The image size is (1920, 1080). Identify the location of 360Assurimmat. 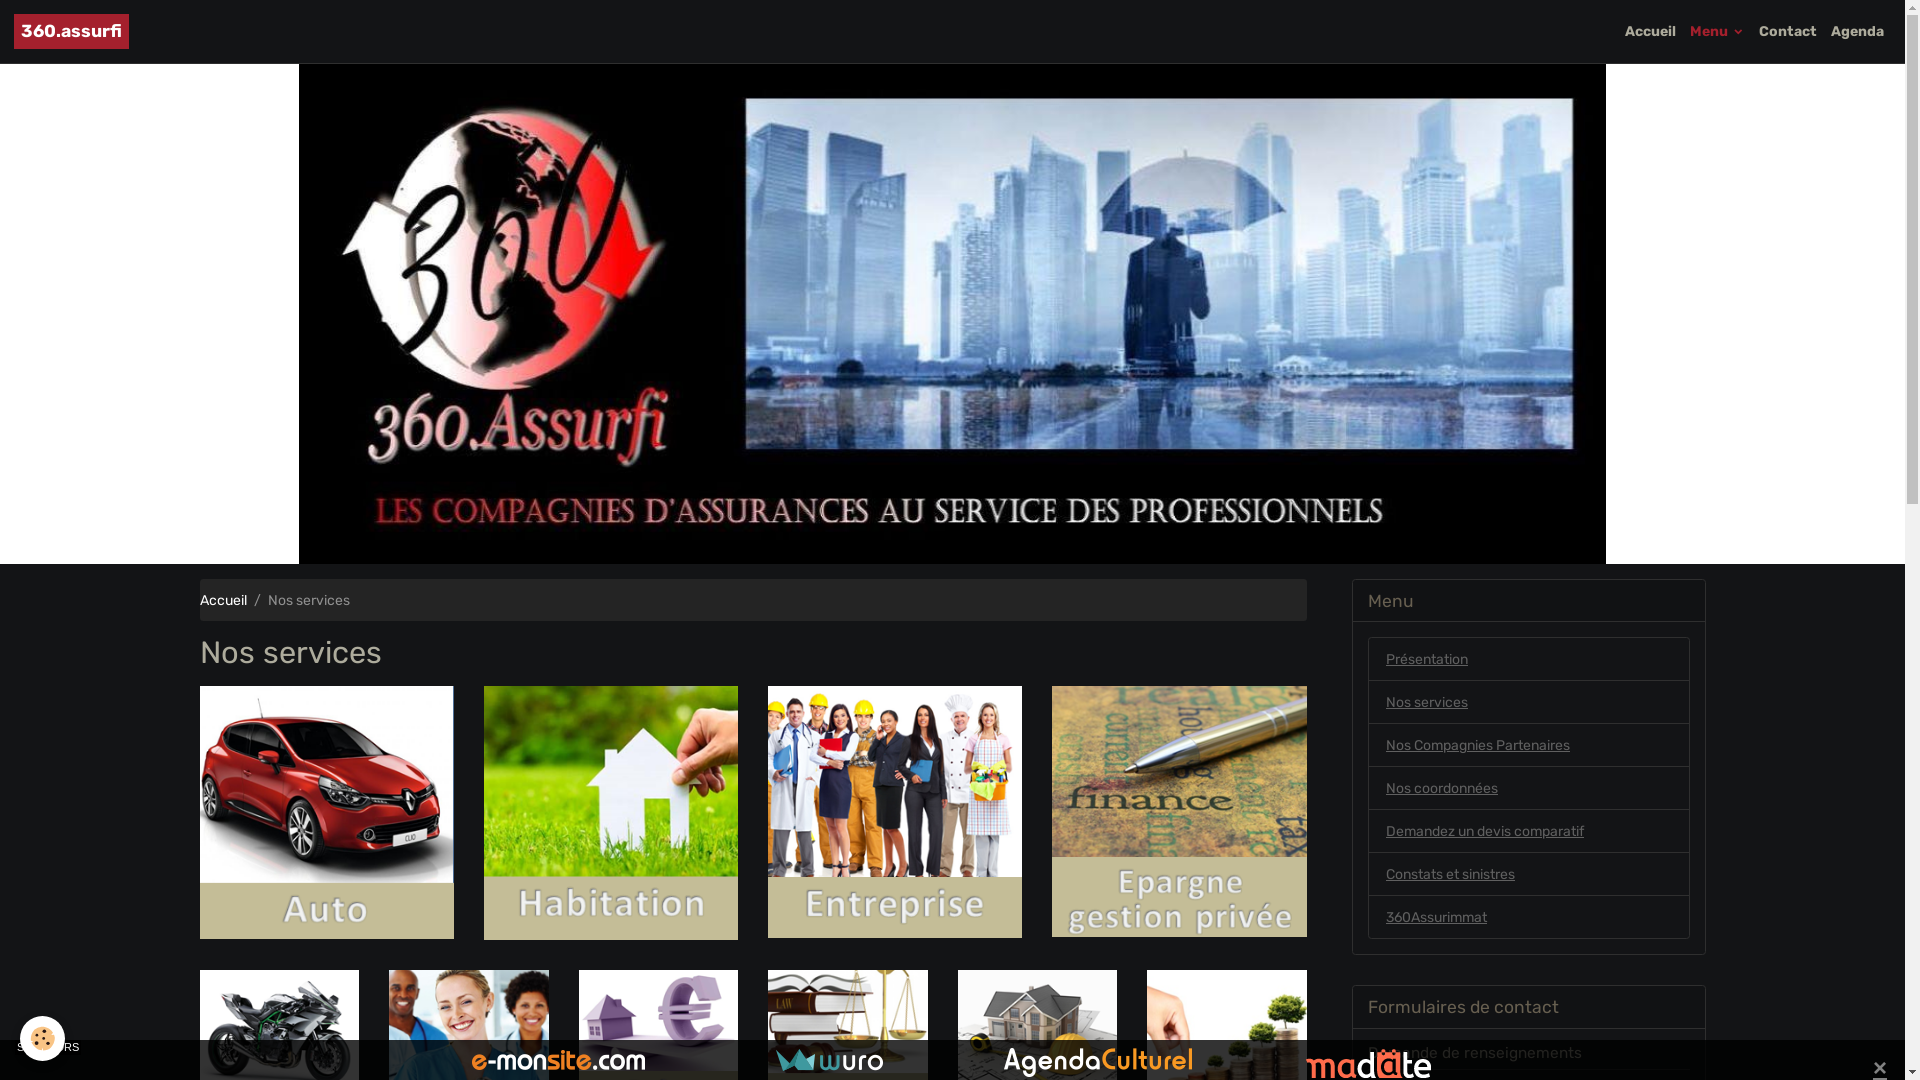
(1529, 917).